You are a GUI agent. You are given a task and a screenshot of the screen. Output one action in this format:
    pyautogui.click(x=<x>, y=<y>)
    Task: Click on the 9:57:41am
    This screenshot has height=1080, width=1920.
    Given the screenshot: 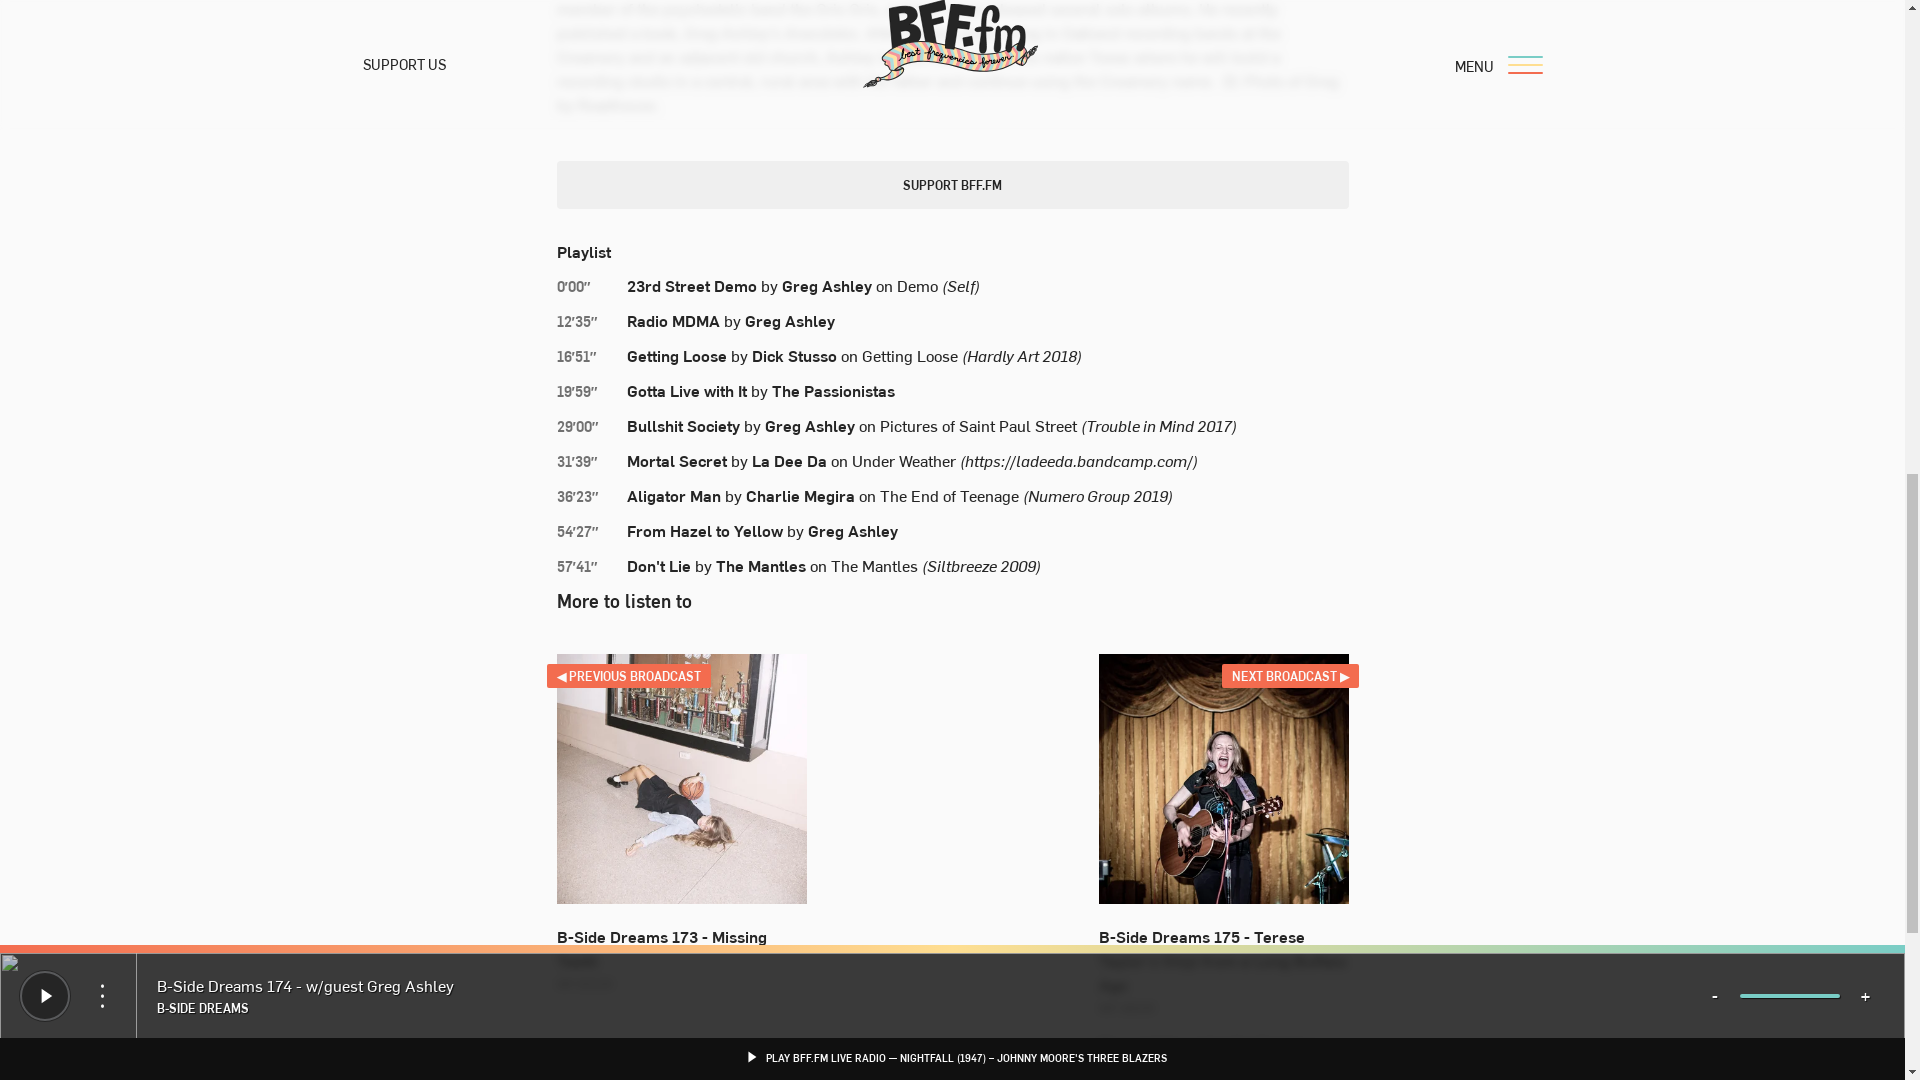 What is the action you would take?
    pyautogui.click(x=590, y=566)
    